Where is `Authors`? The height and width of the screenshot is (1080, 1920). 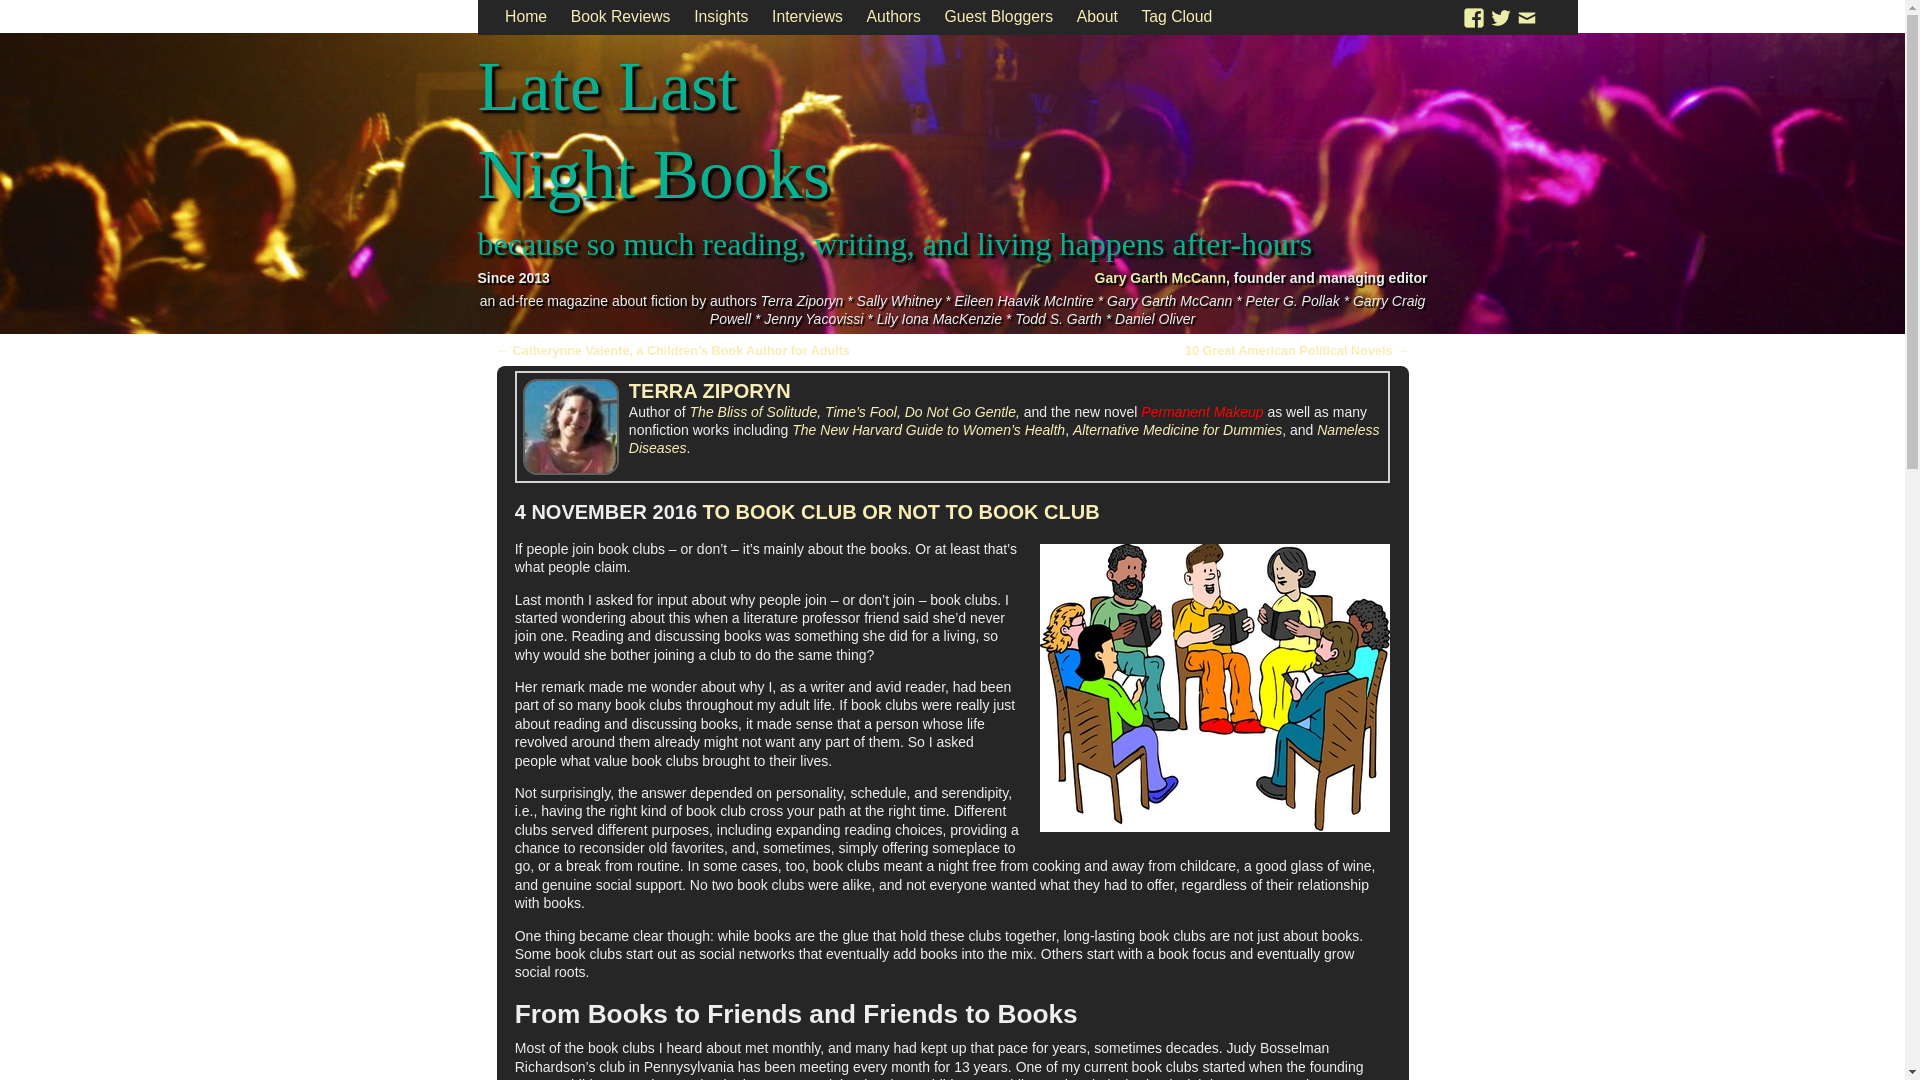 Authors is located at coordinates (894, 17).